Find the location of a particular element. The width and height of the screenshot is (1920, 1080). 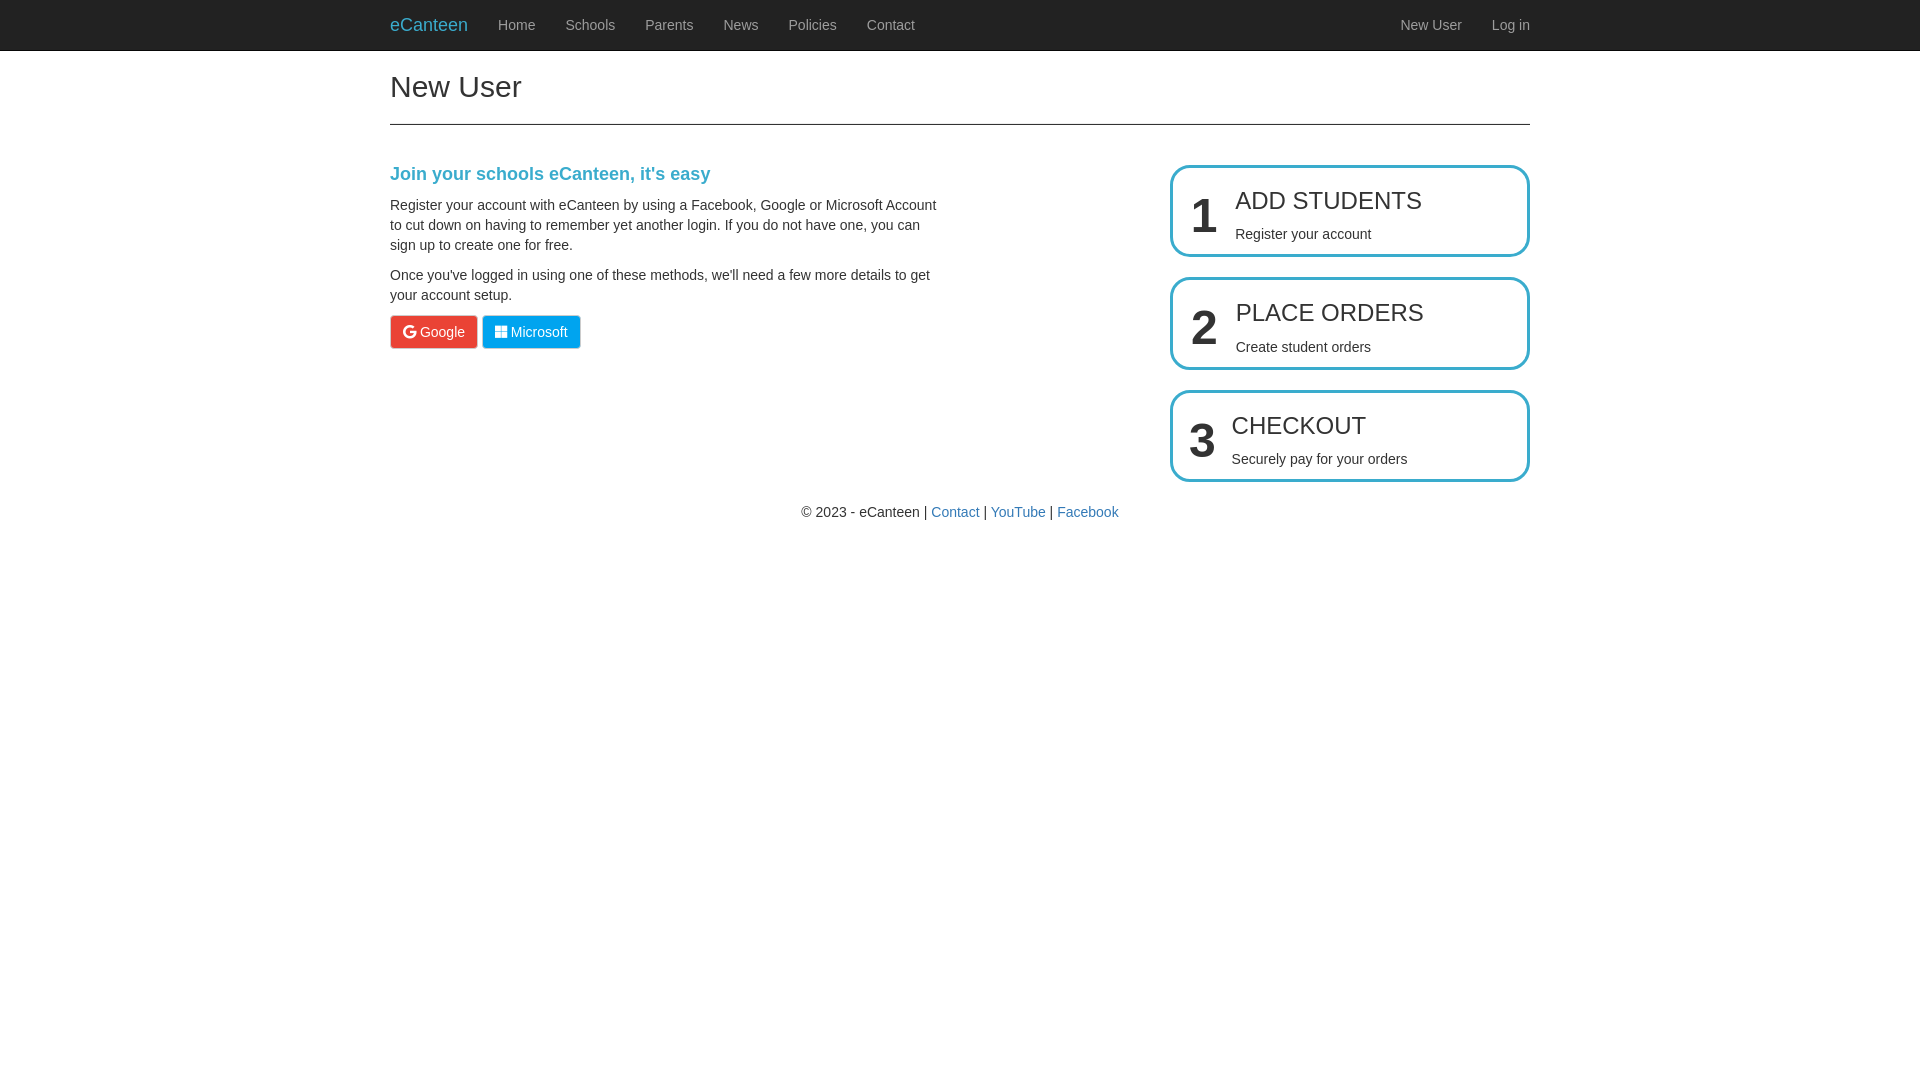

Home is located at coordinates (516, 25).